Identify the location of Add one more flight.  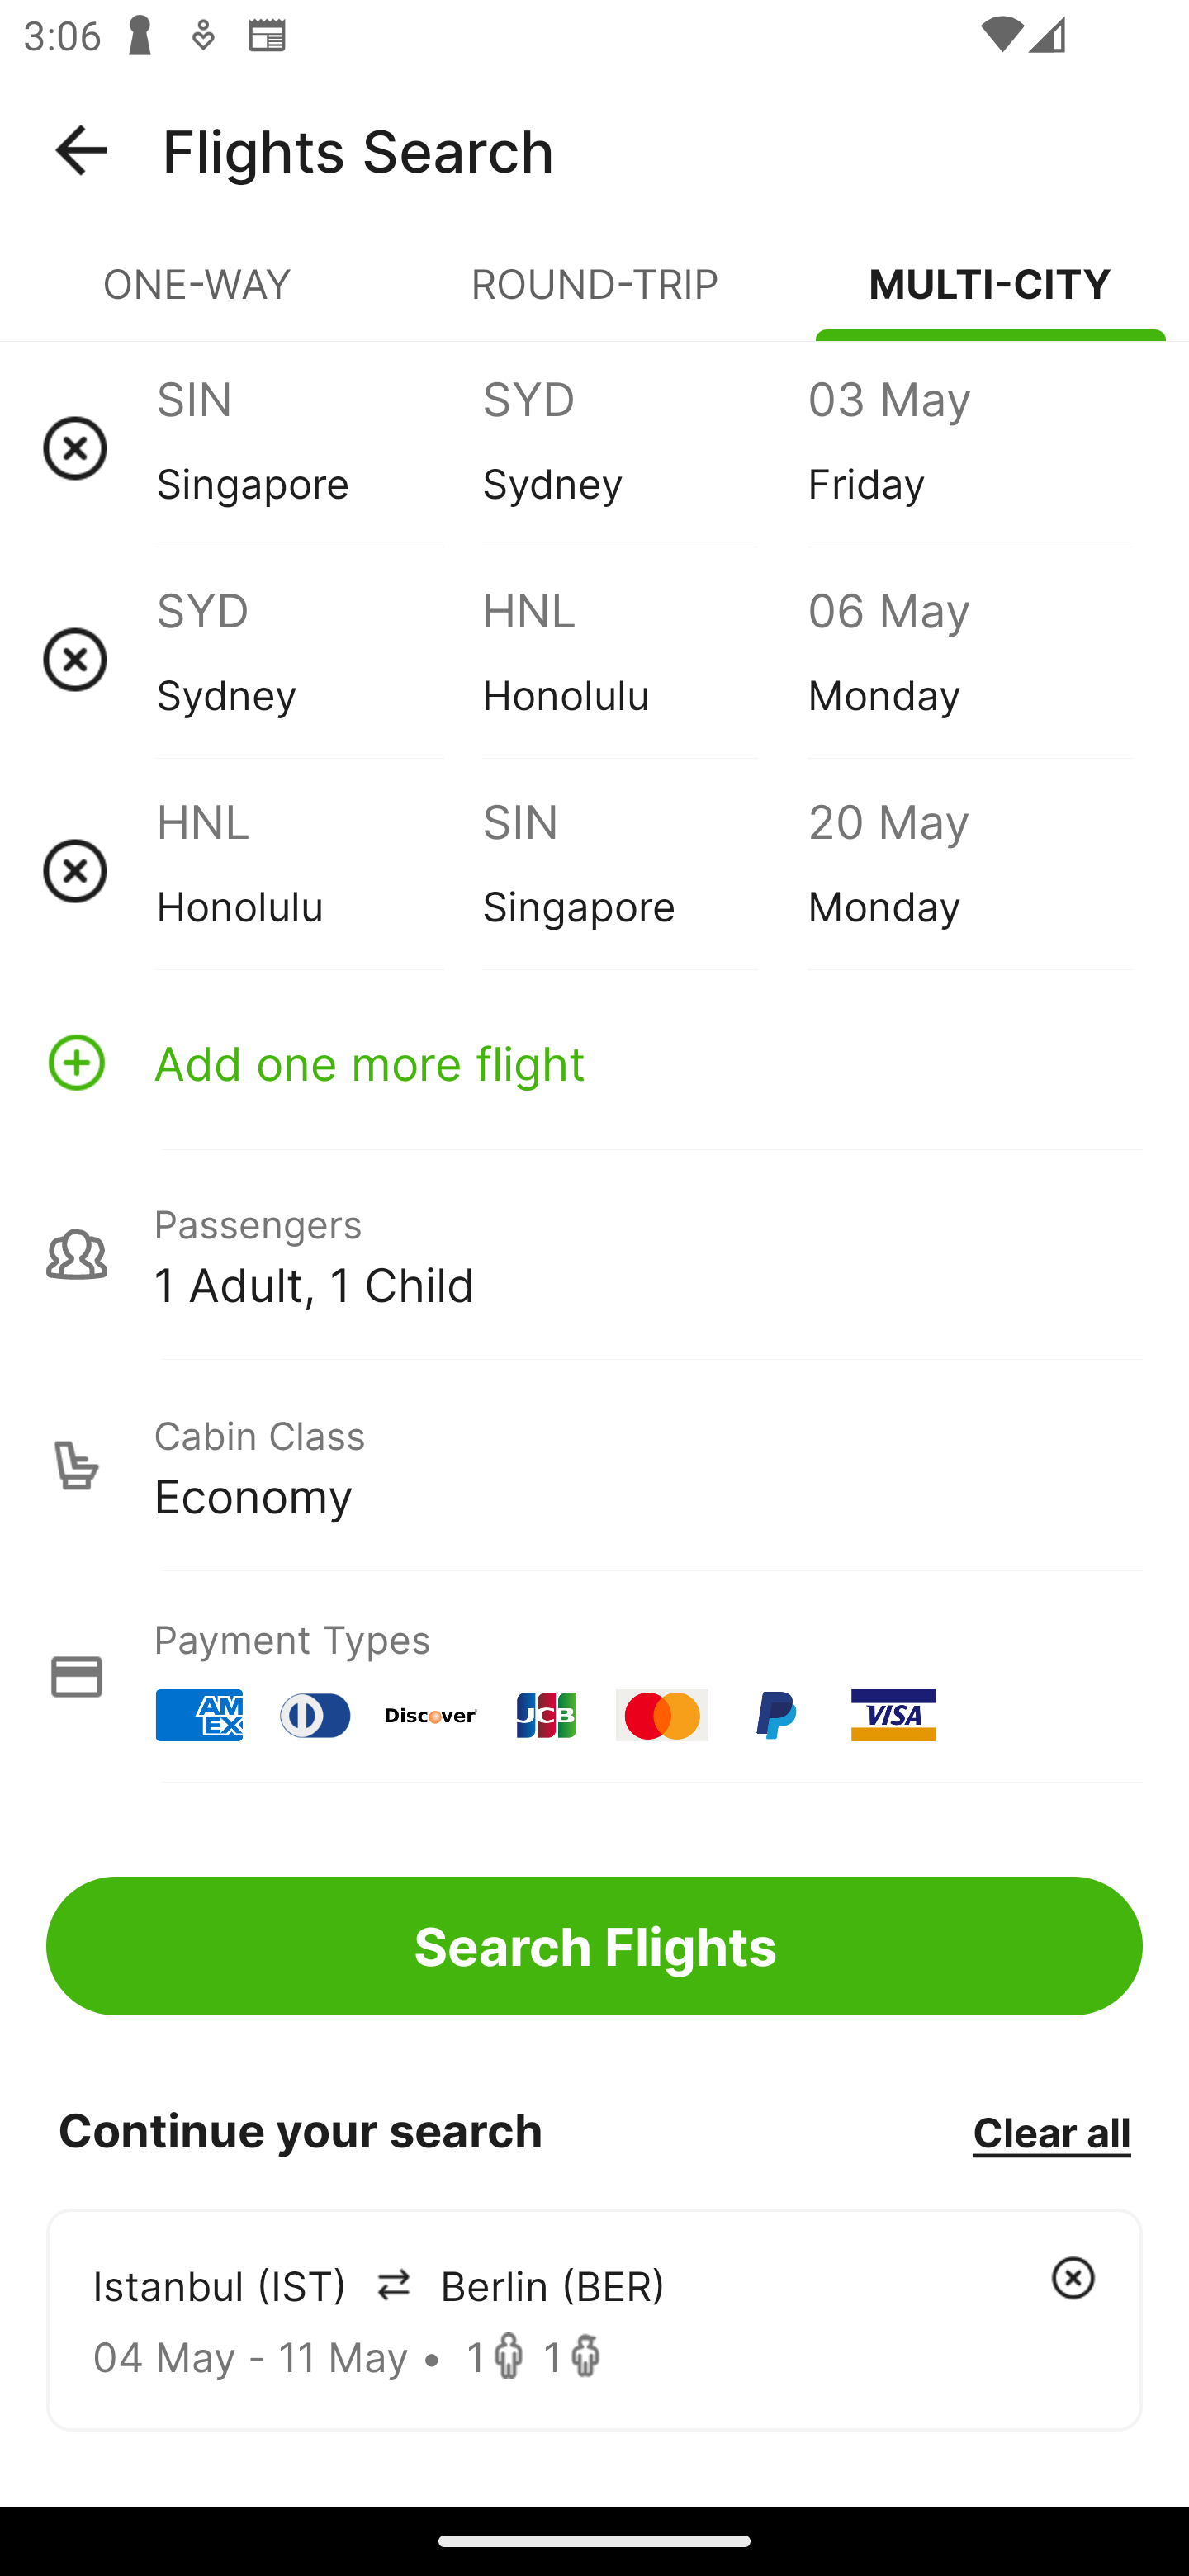
(594, 1062).